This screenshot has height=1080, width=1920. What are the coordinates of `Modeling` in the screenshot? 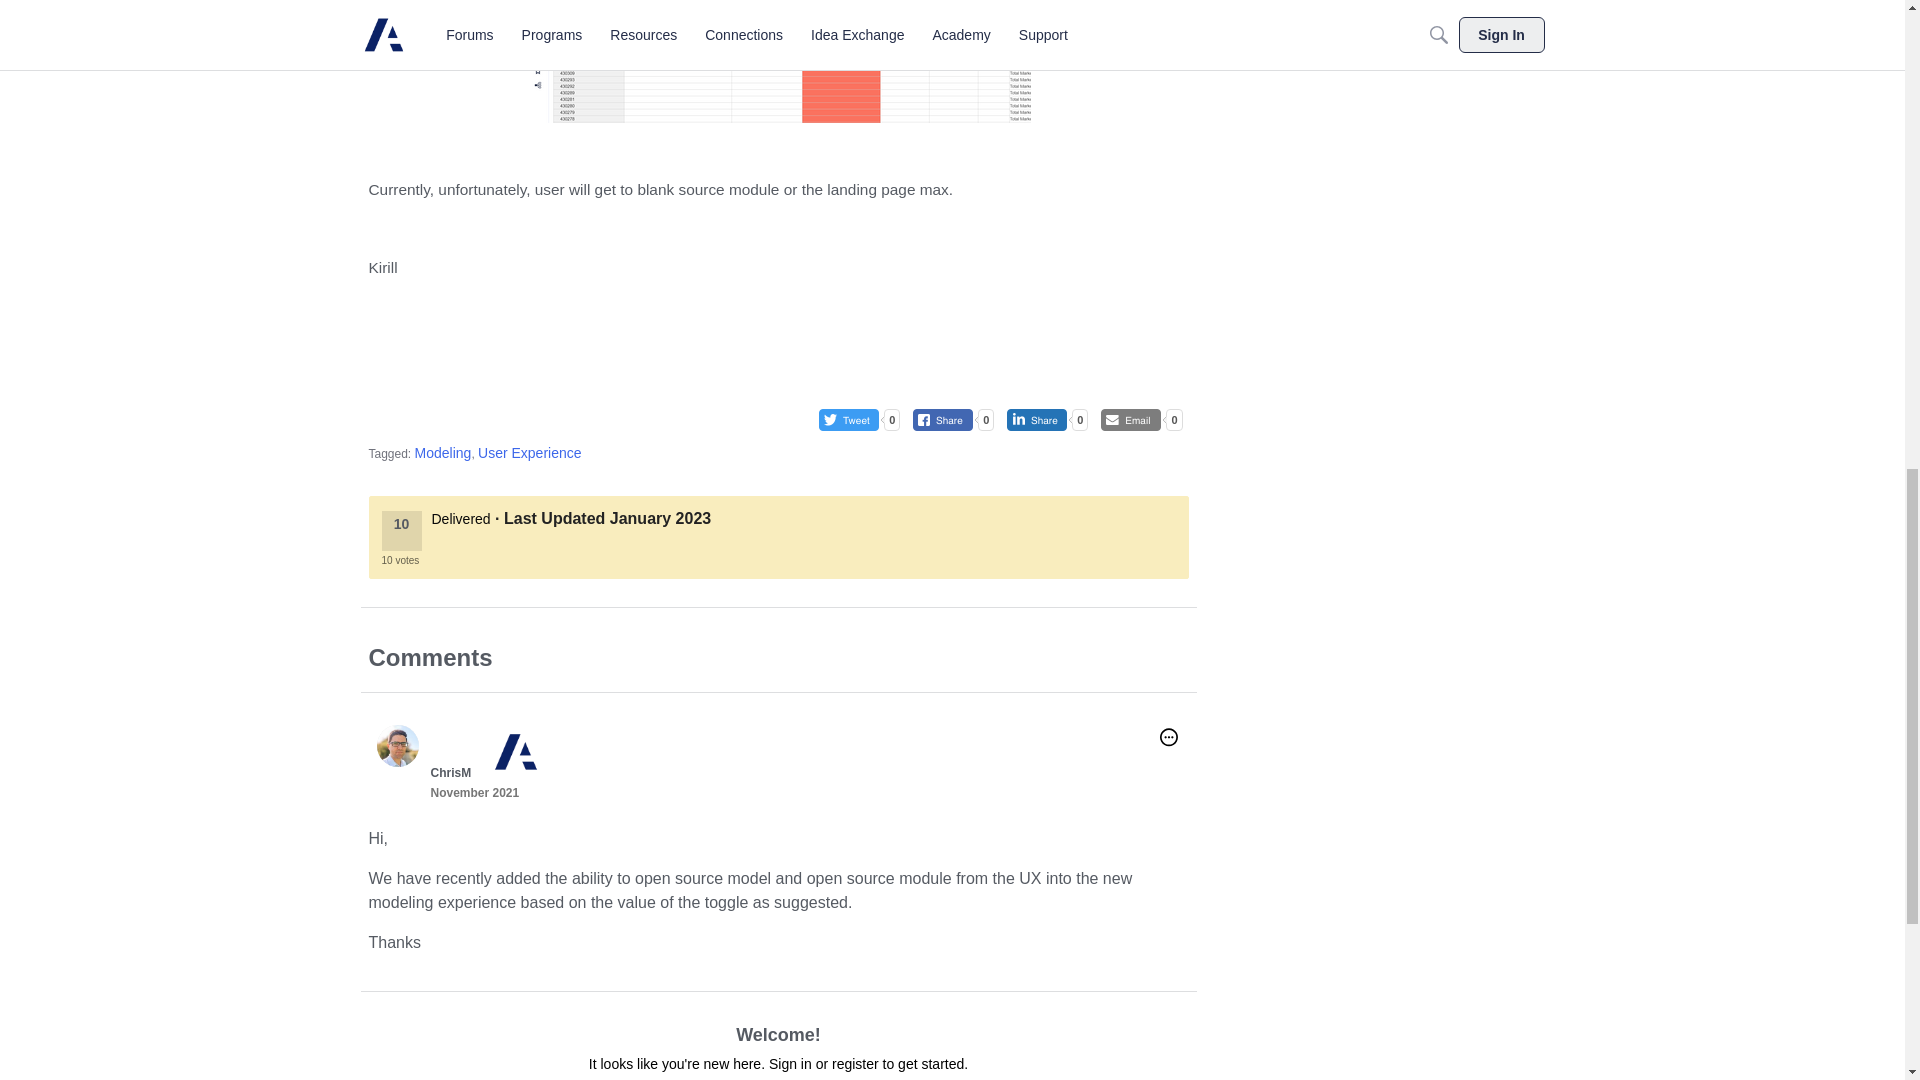 It's located at (443, 452).